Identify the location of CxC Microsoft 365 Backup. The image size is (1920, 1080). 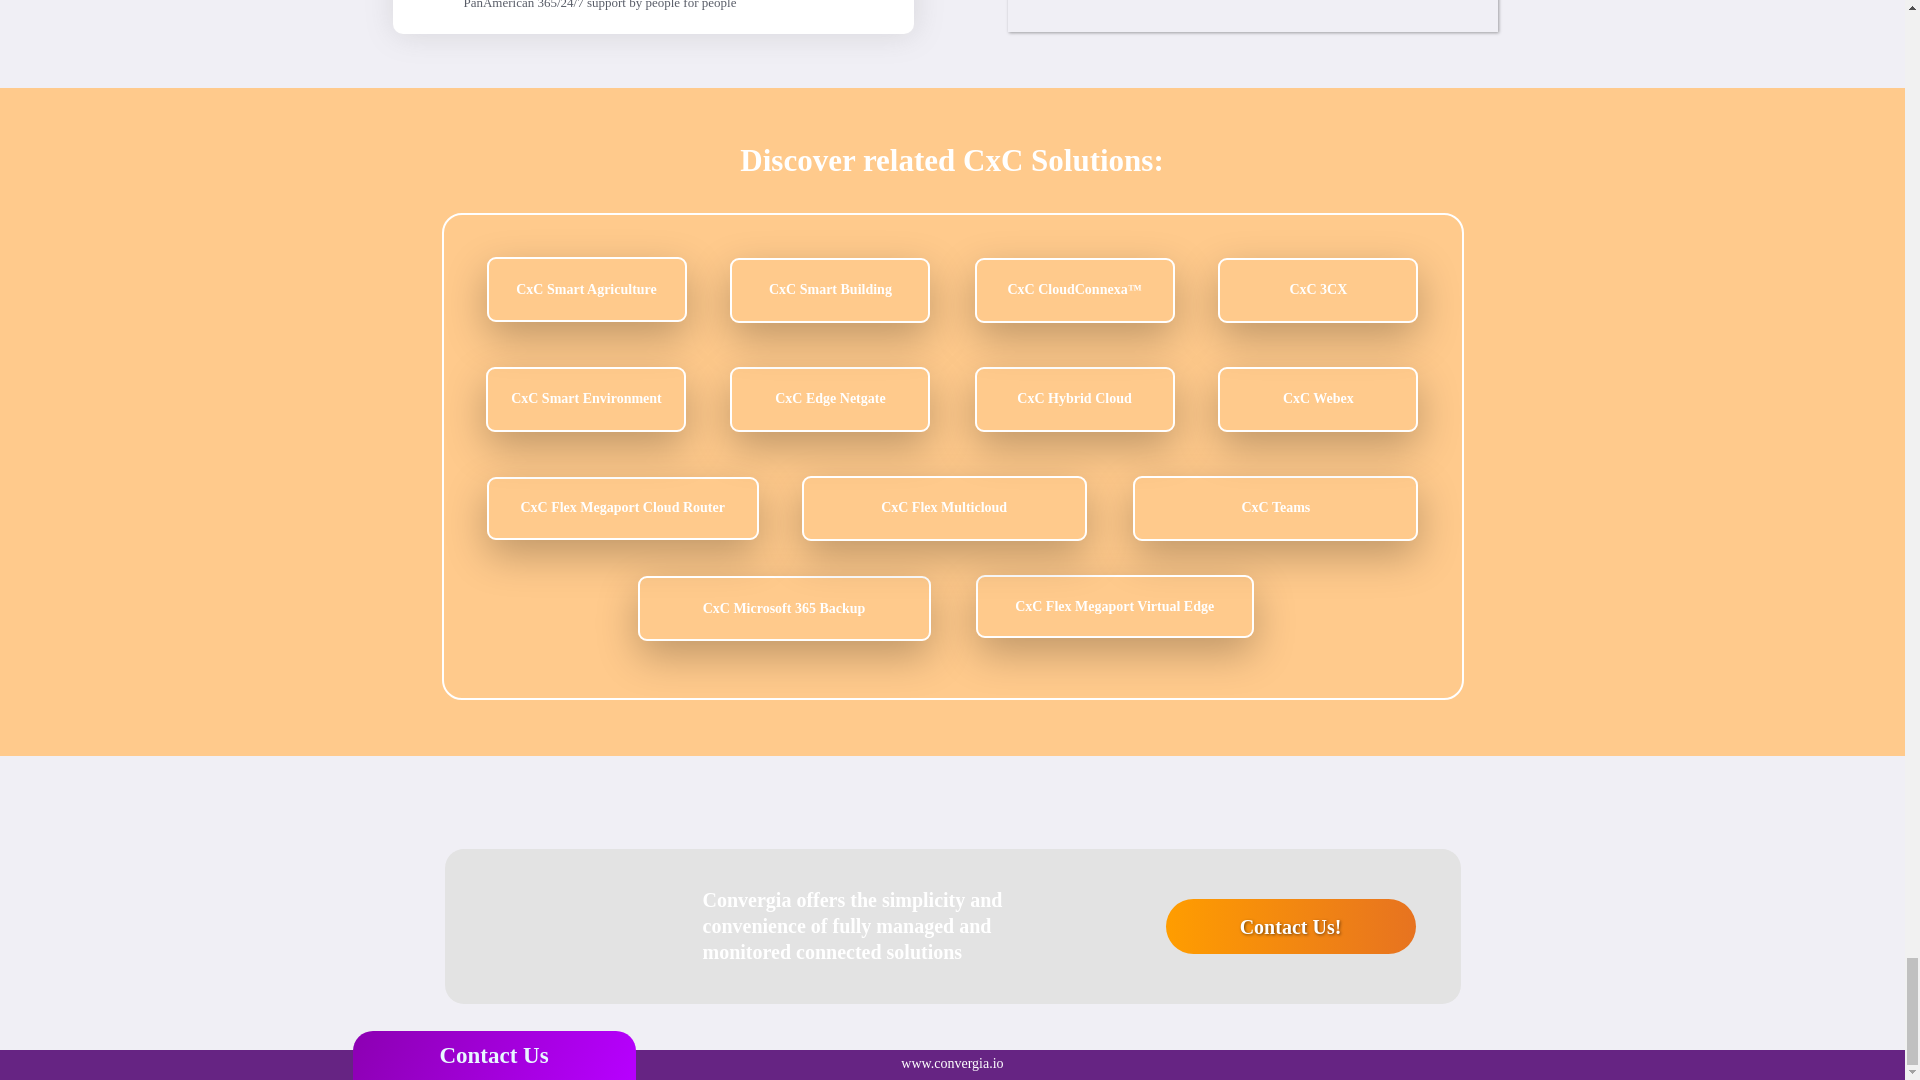
(784, 608).